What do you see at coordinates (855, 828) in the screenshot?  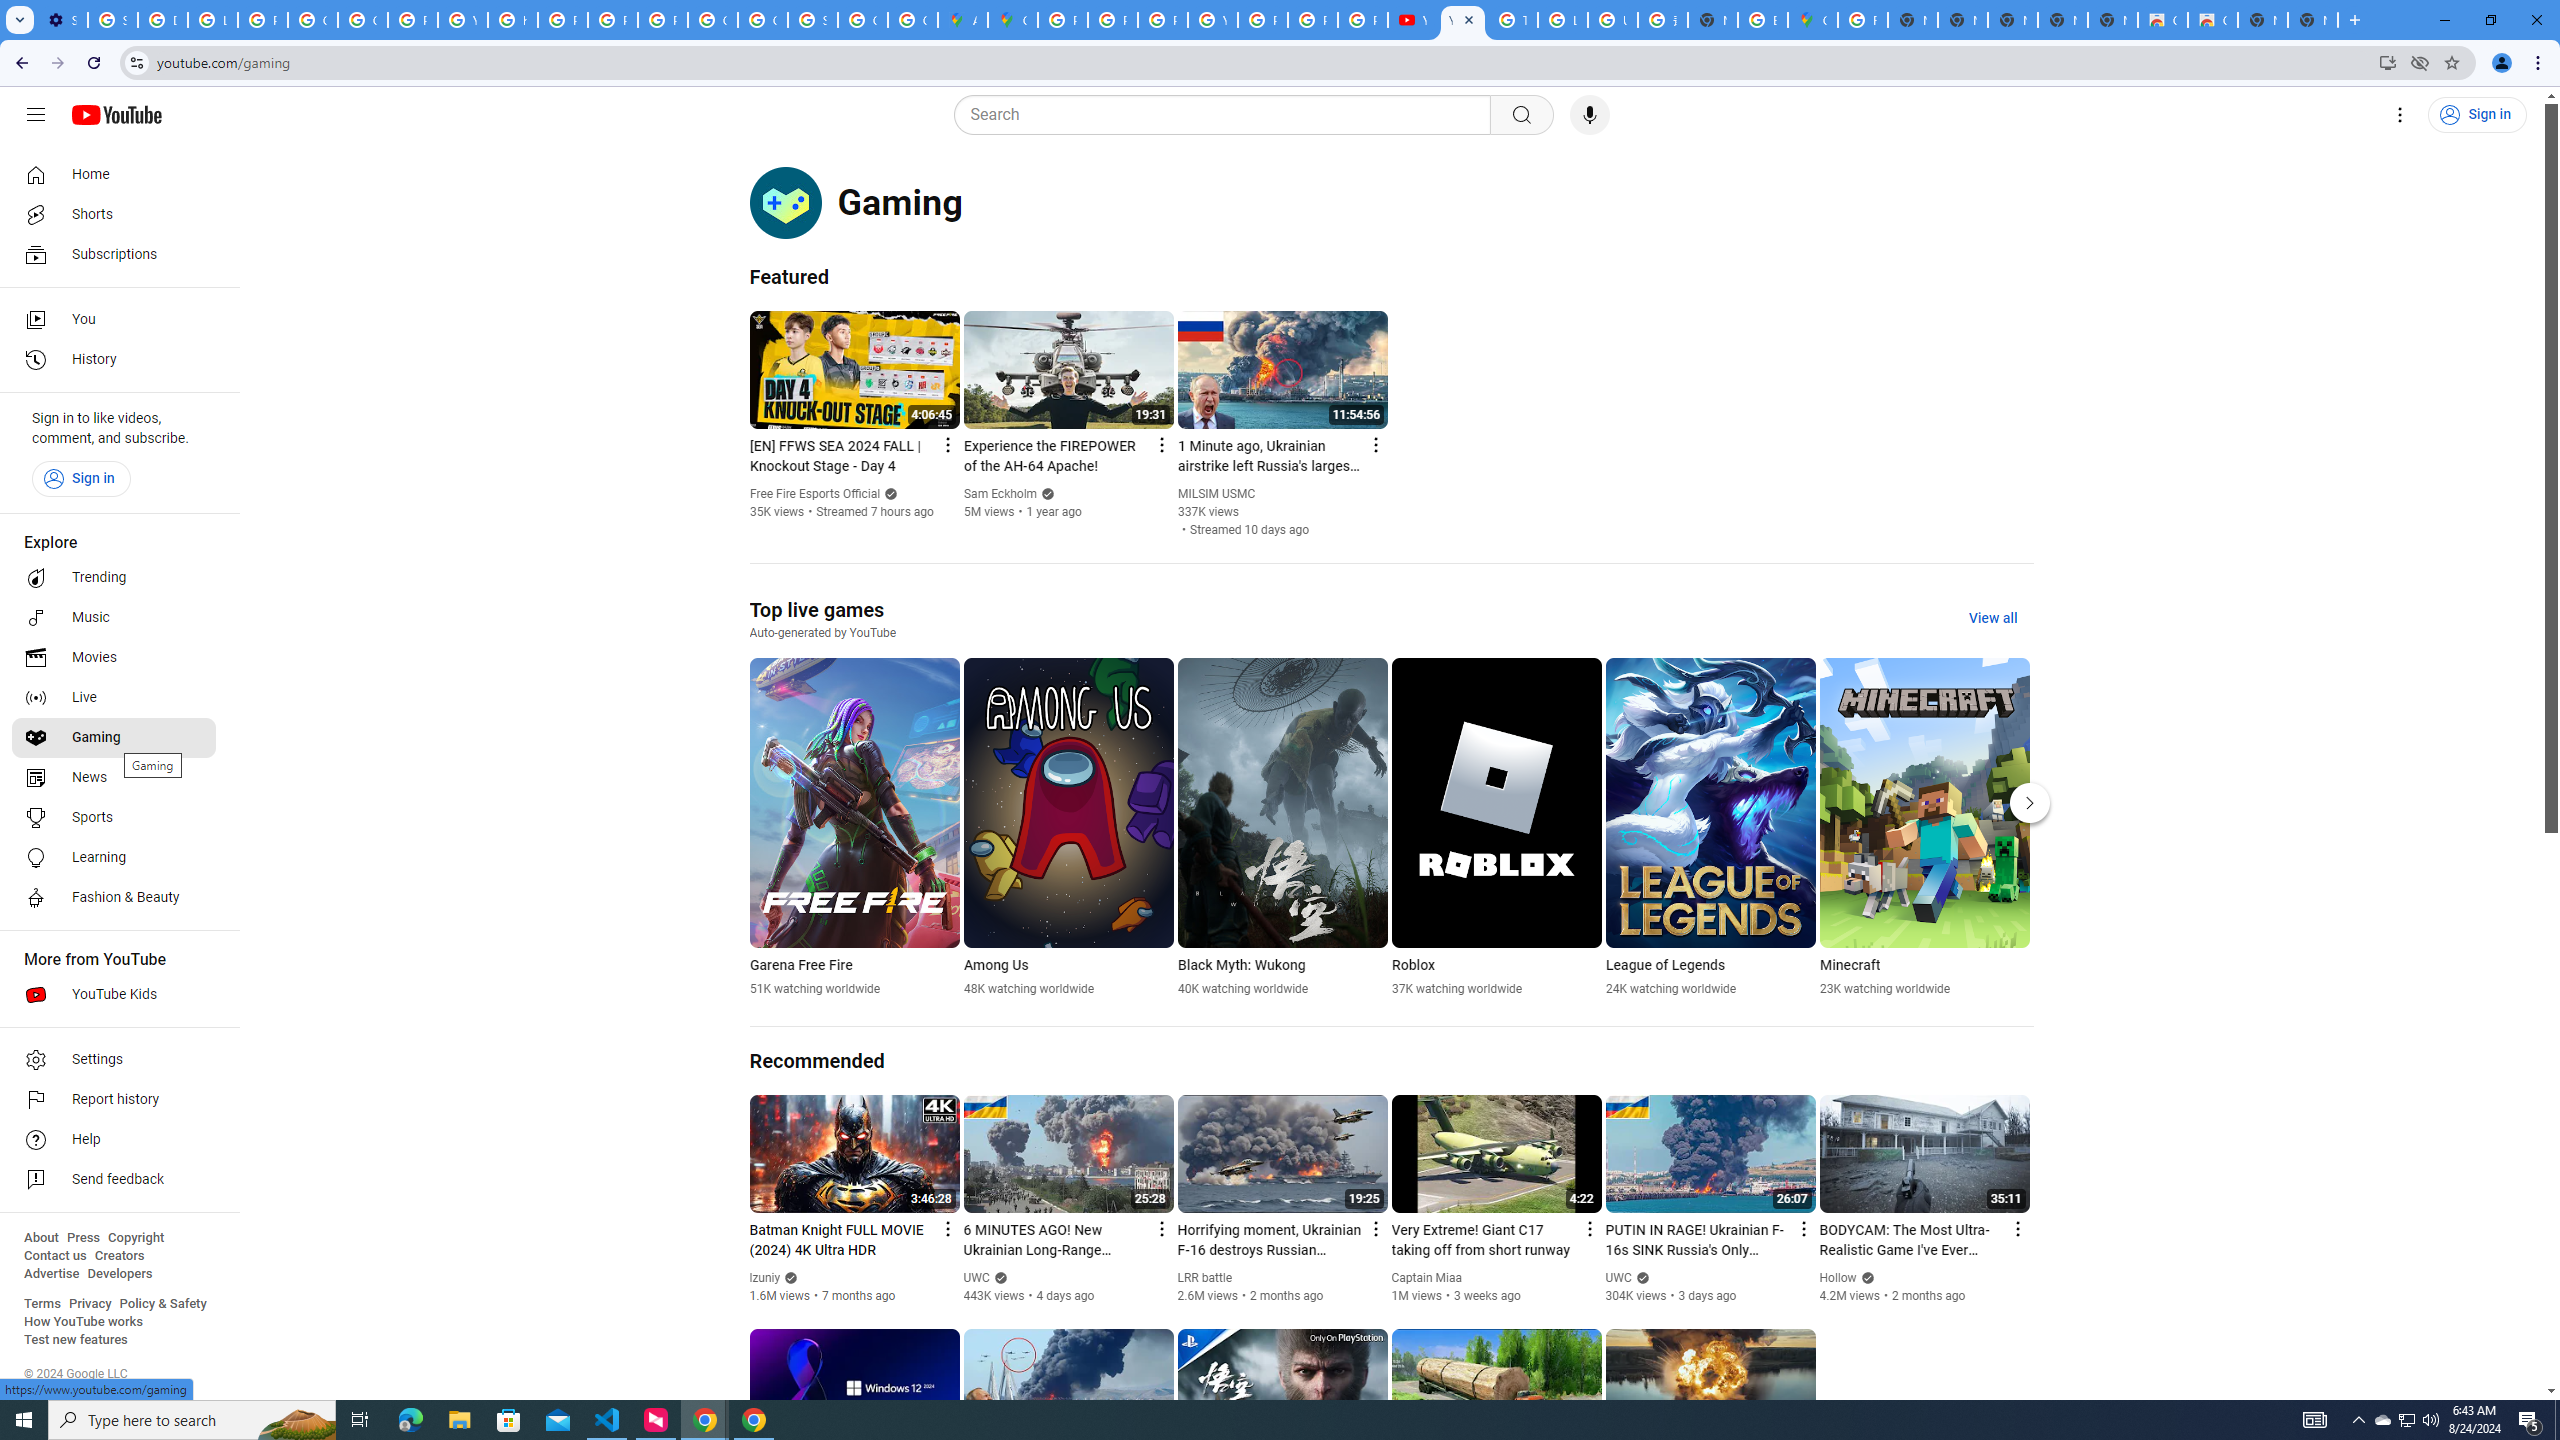 I see `Garena Free Fire 51K watching worldwide` at bounding box center [855, 828].